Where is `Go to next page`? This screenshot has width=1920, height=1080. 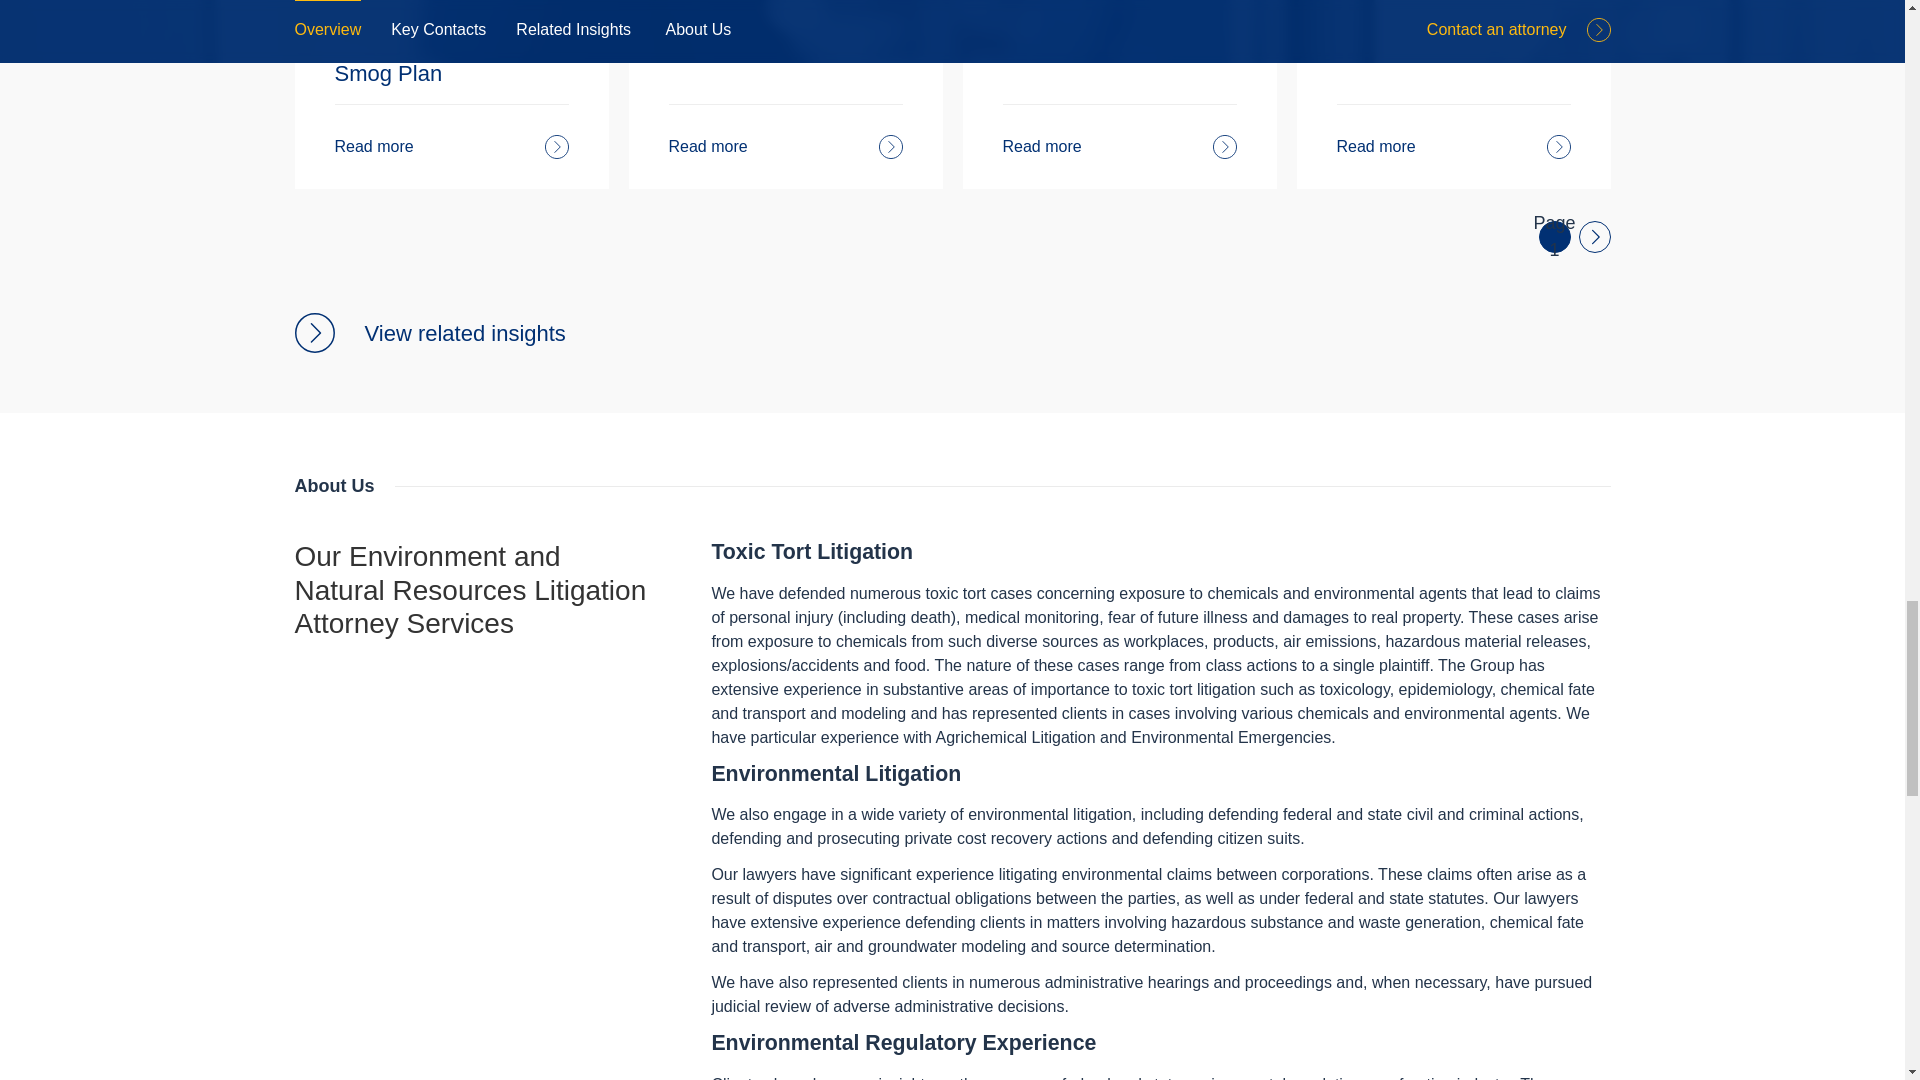 Go to next page is located at coordinates (1595, 236).